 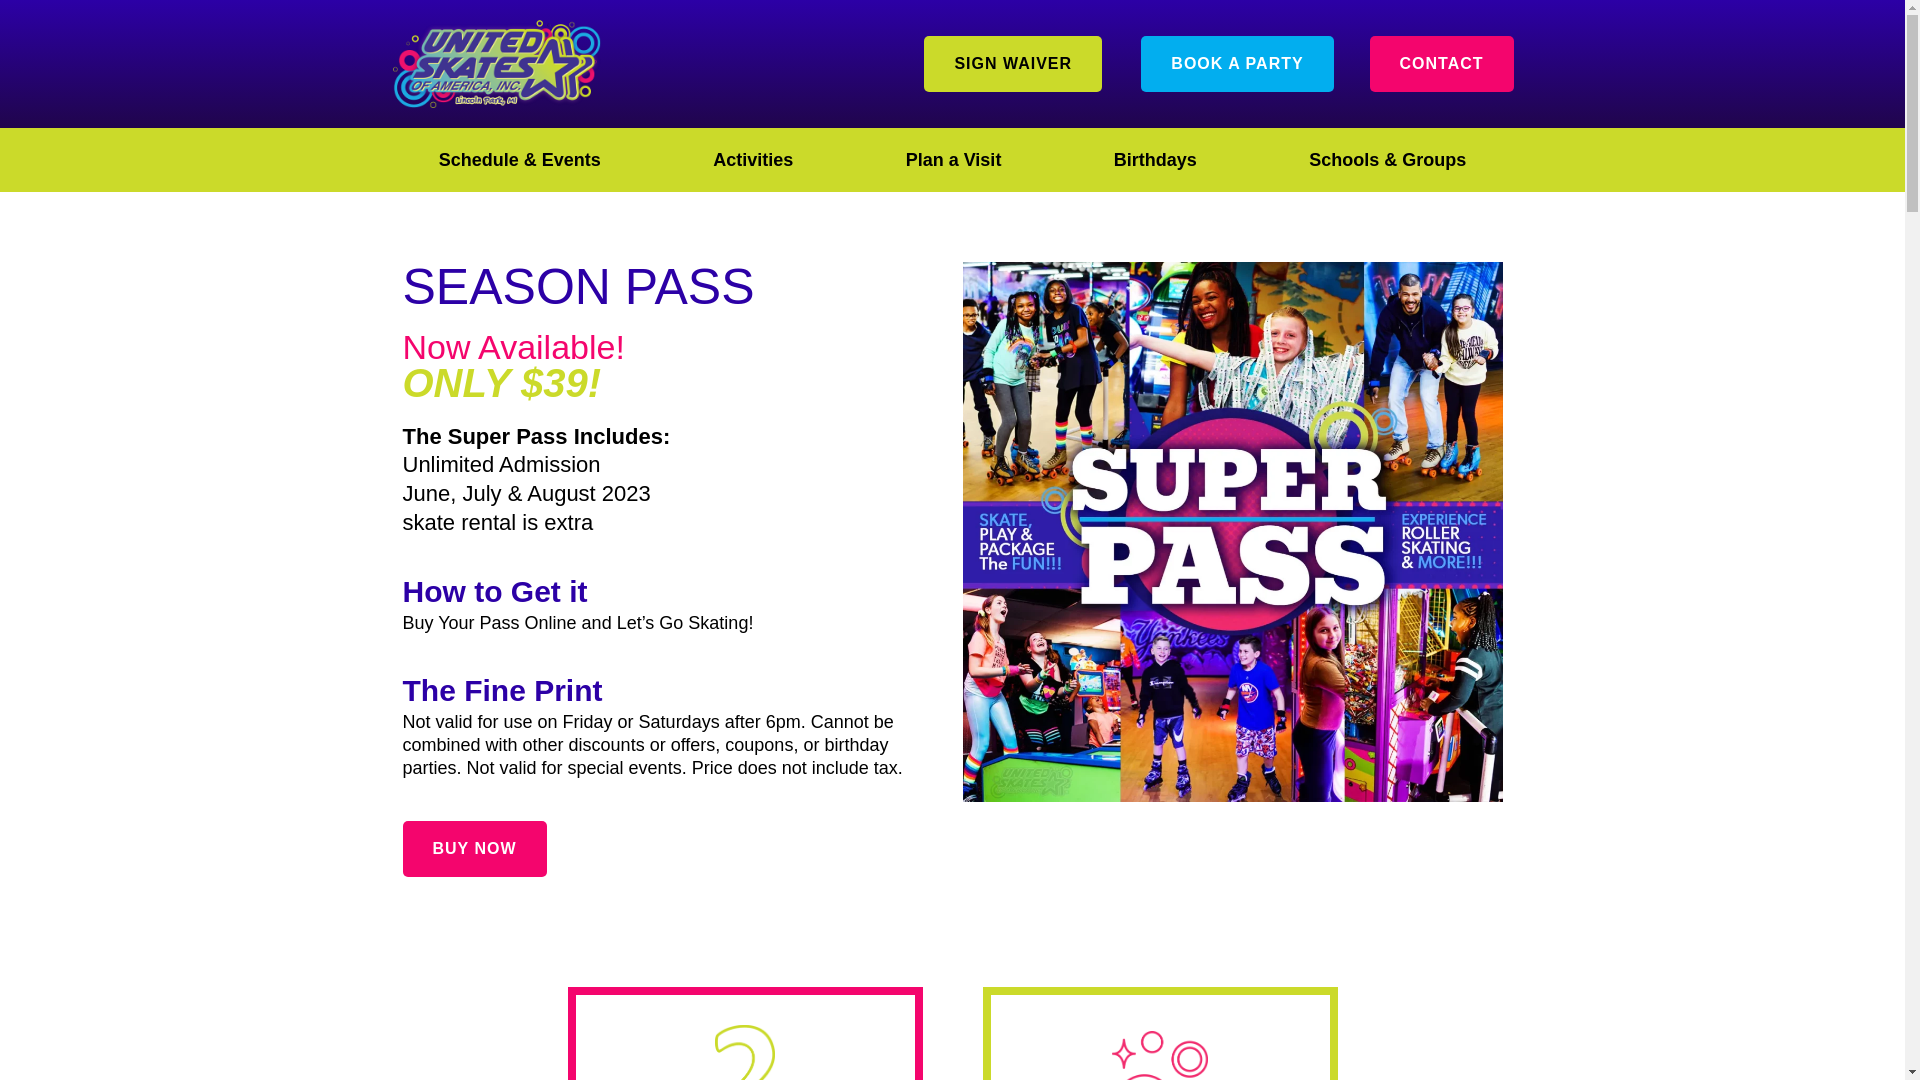 What do you see at coordinates (1442, 63) in the screenshot?
I see `CONTACT` at bounding box center [1442, 63].